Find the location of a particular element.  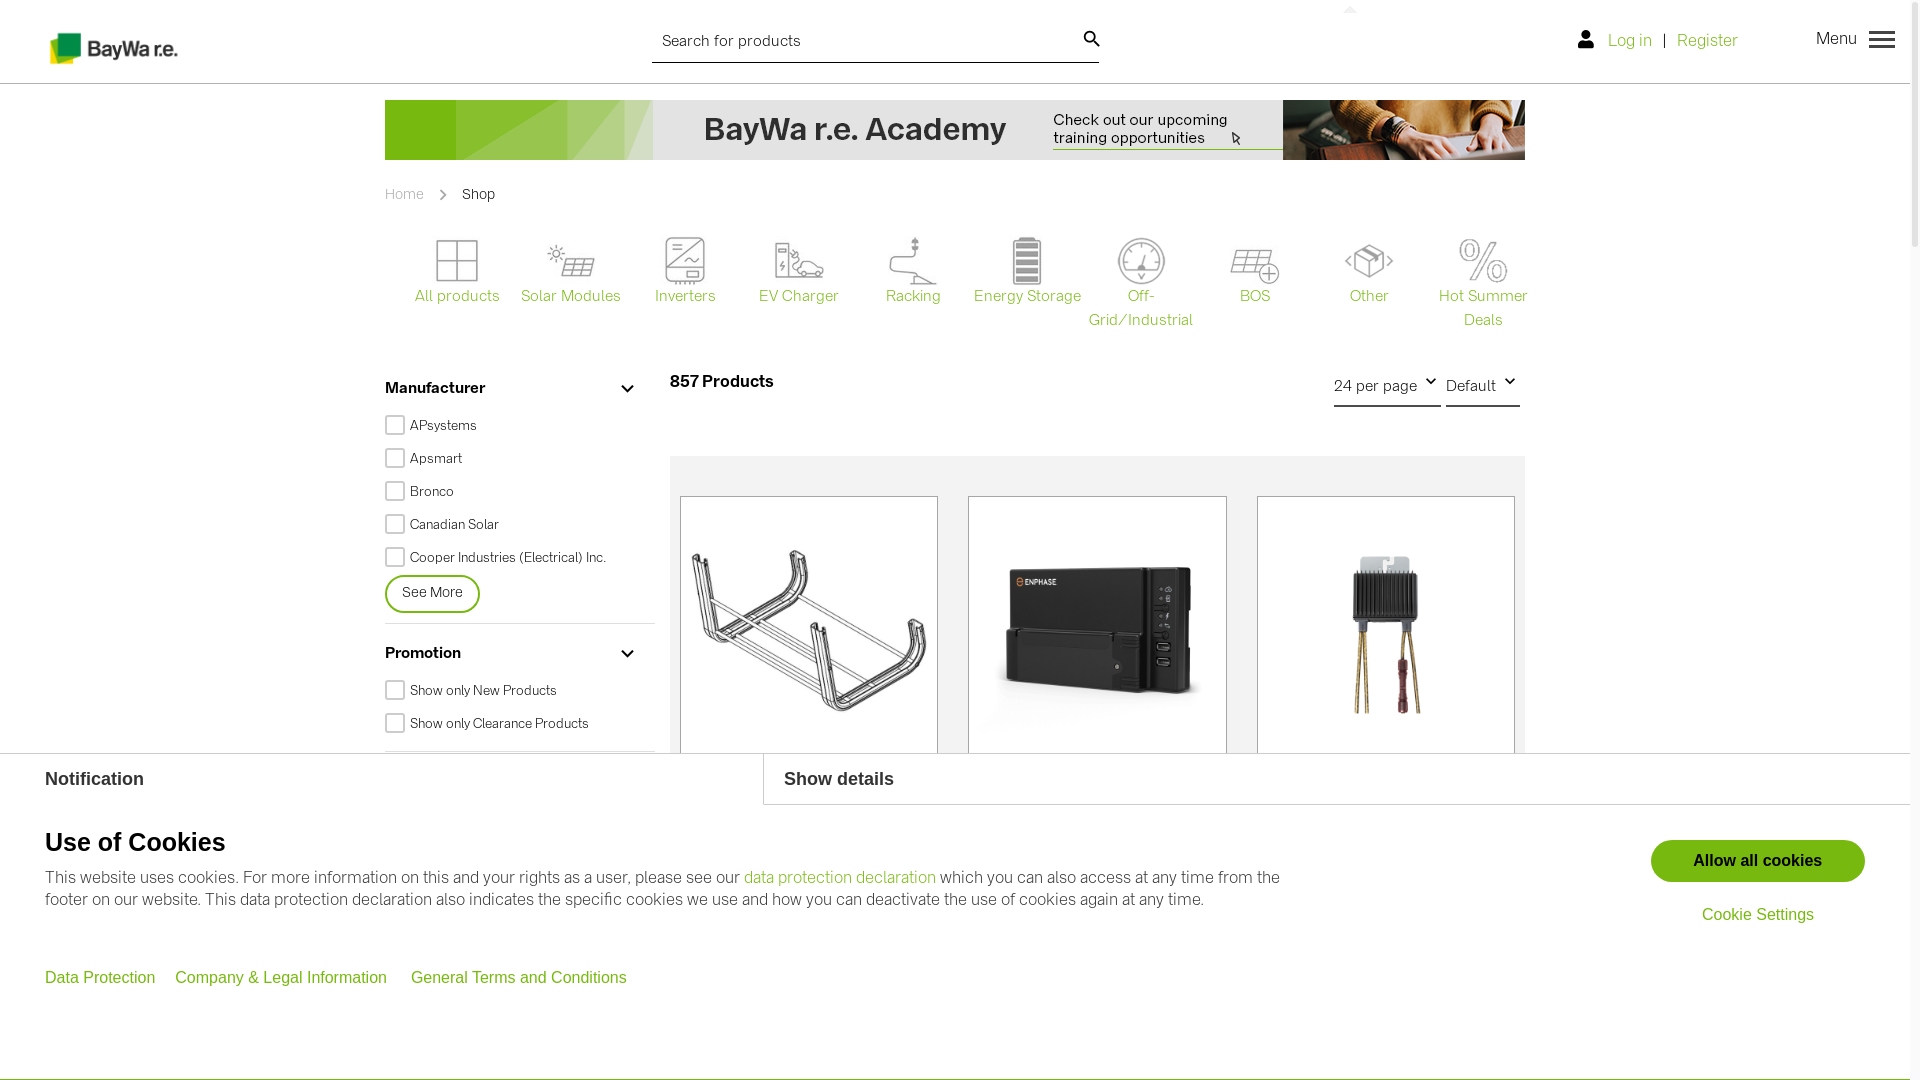

Notification is located at coordinates (382, 780).